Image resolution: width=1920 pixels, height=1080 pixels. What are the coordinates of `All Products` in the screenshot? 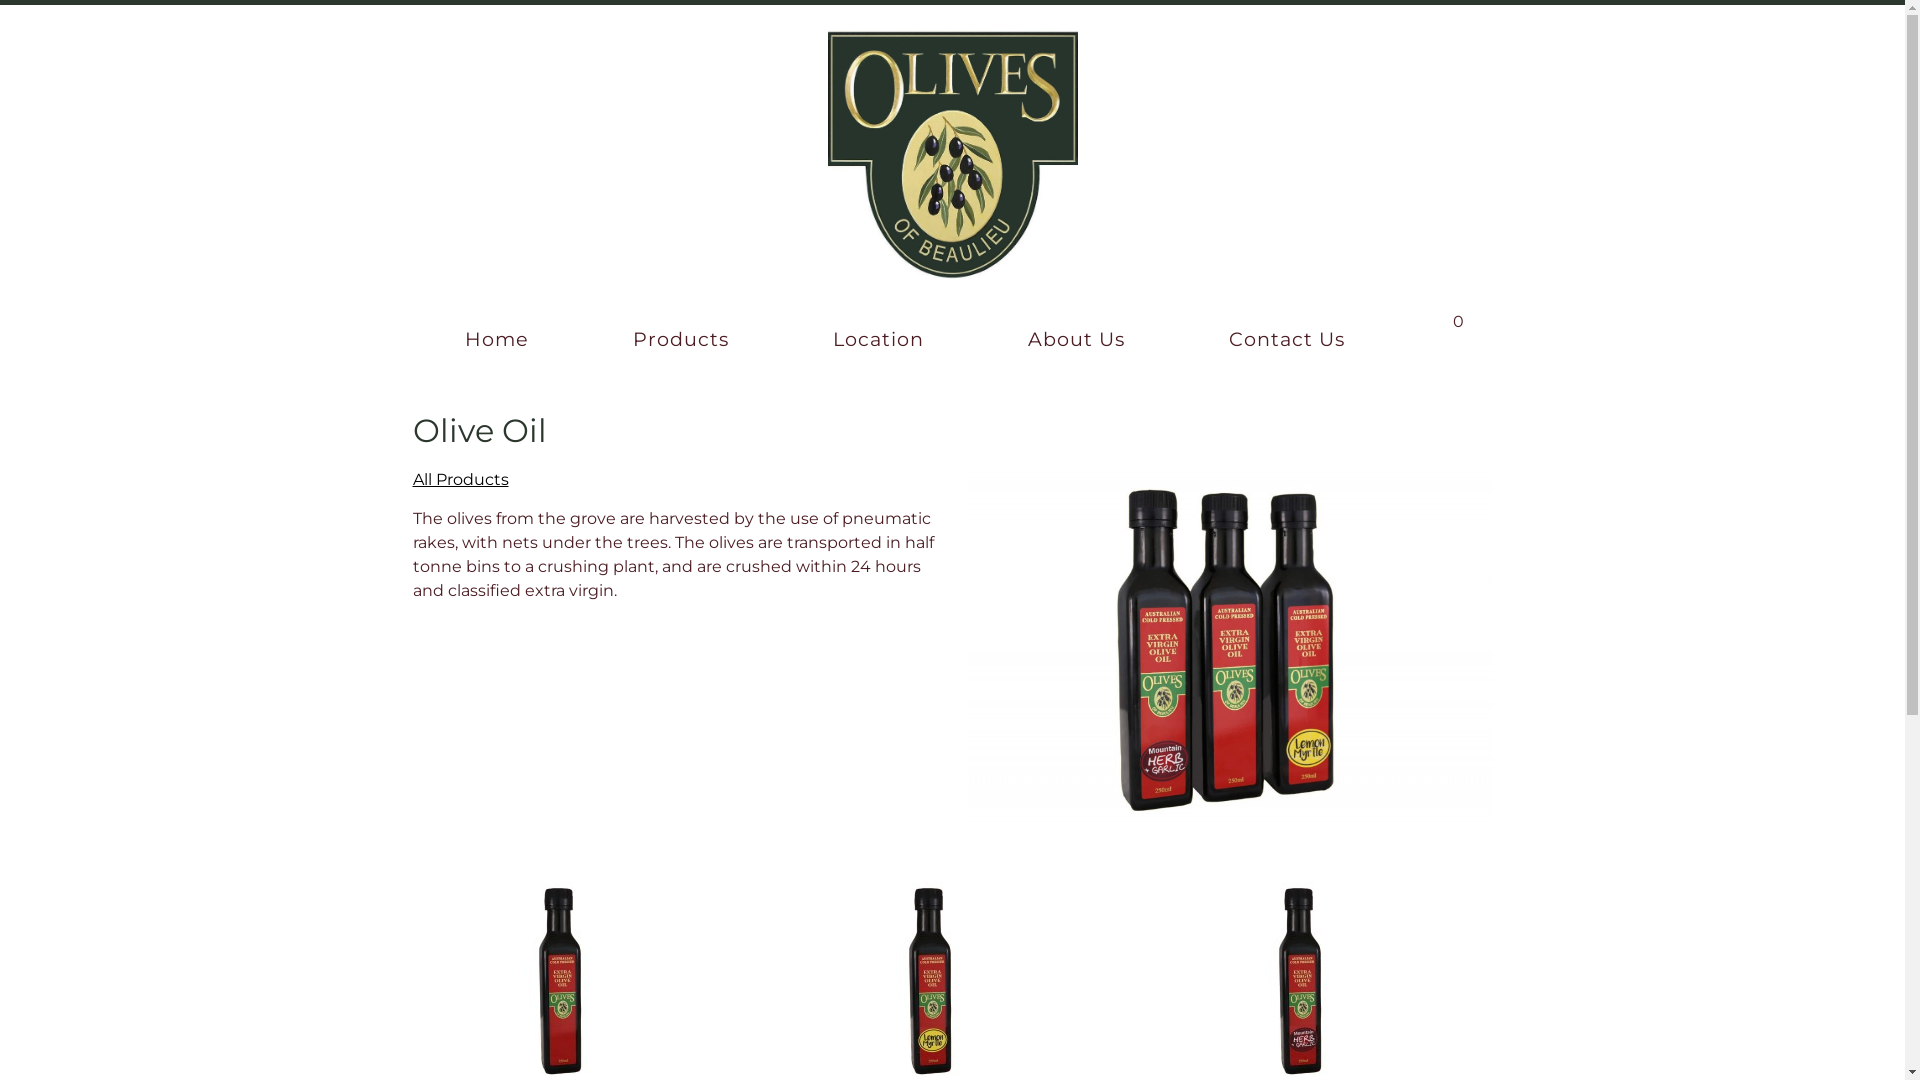 It's located at (460, 480).